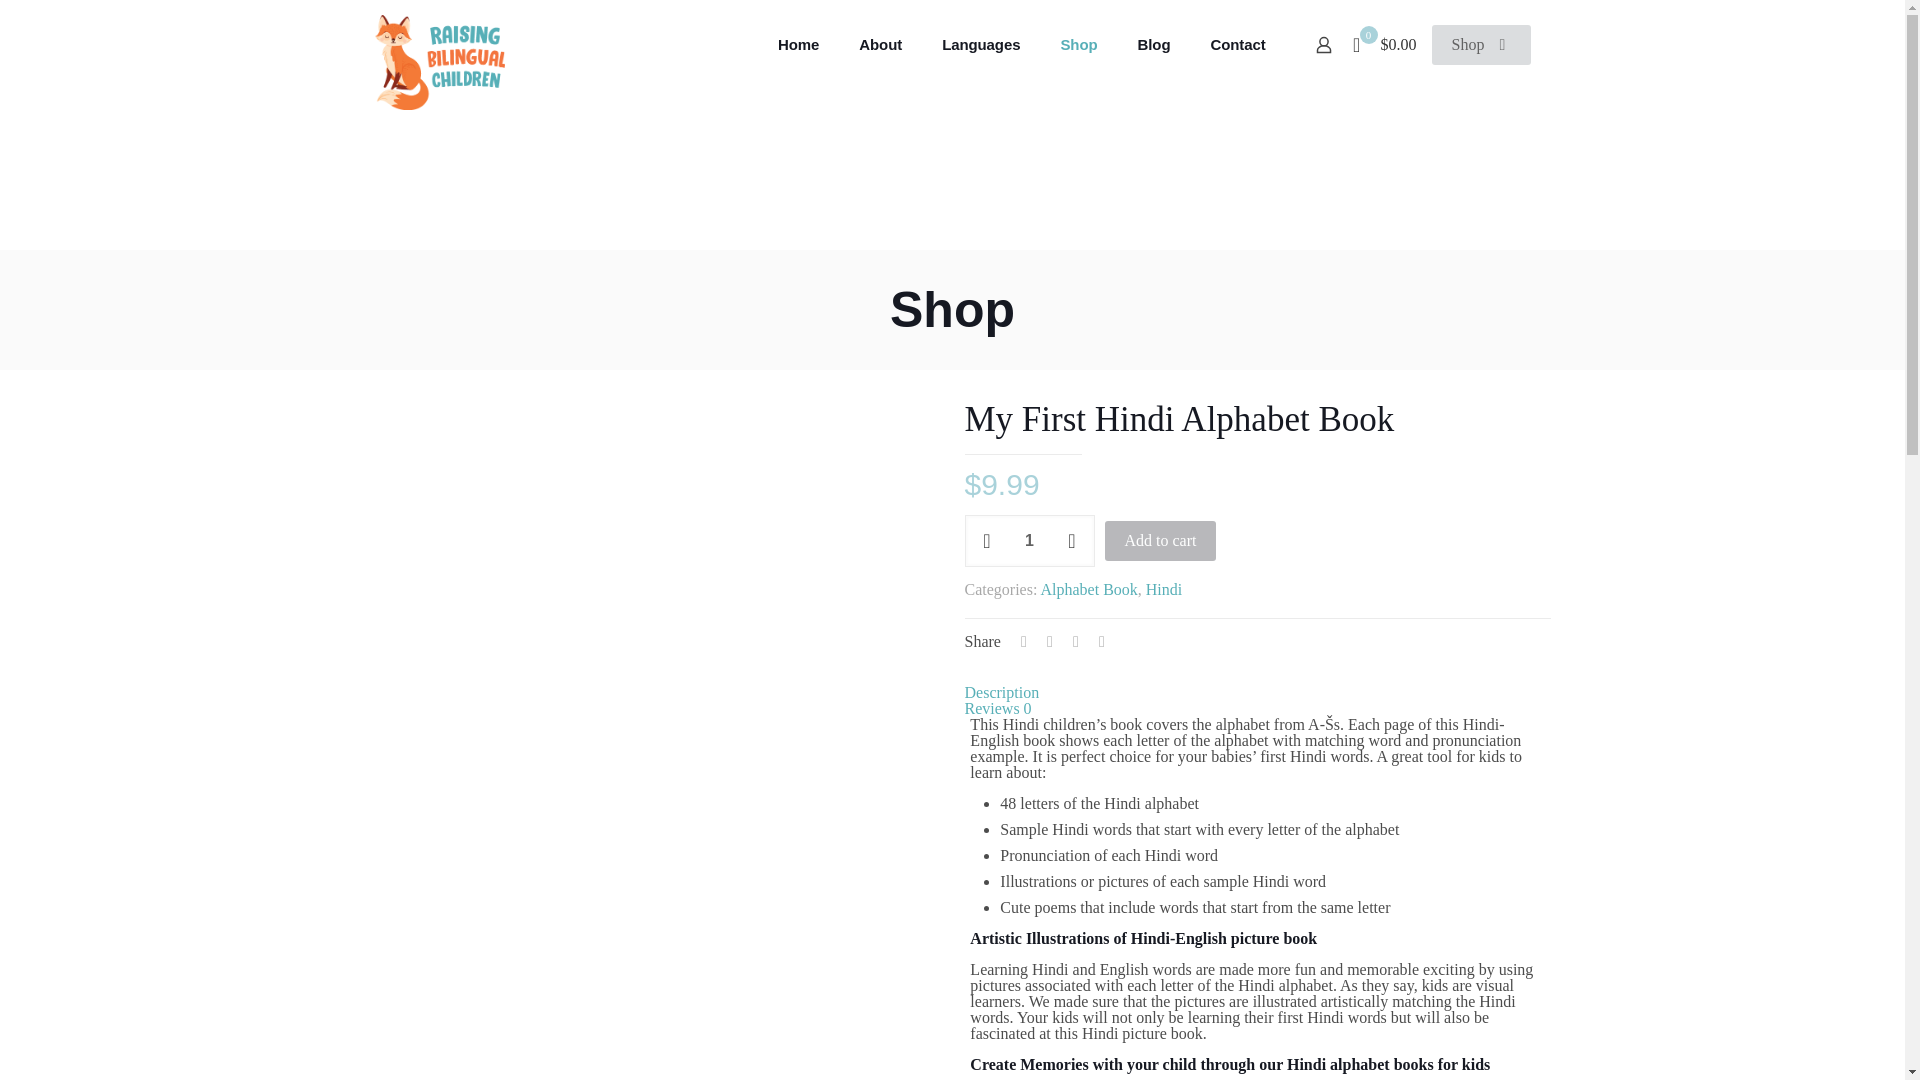  Describe the element at coordinates (438, 44) in the screenshot. I see `Raising Bilingual Children` at that location.